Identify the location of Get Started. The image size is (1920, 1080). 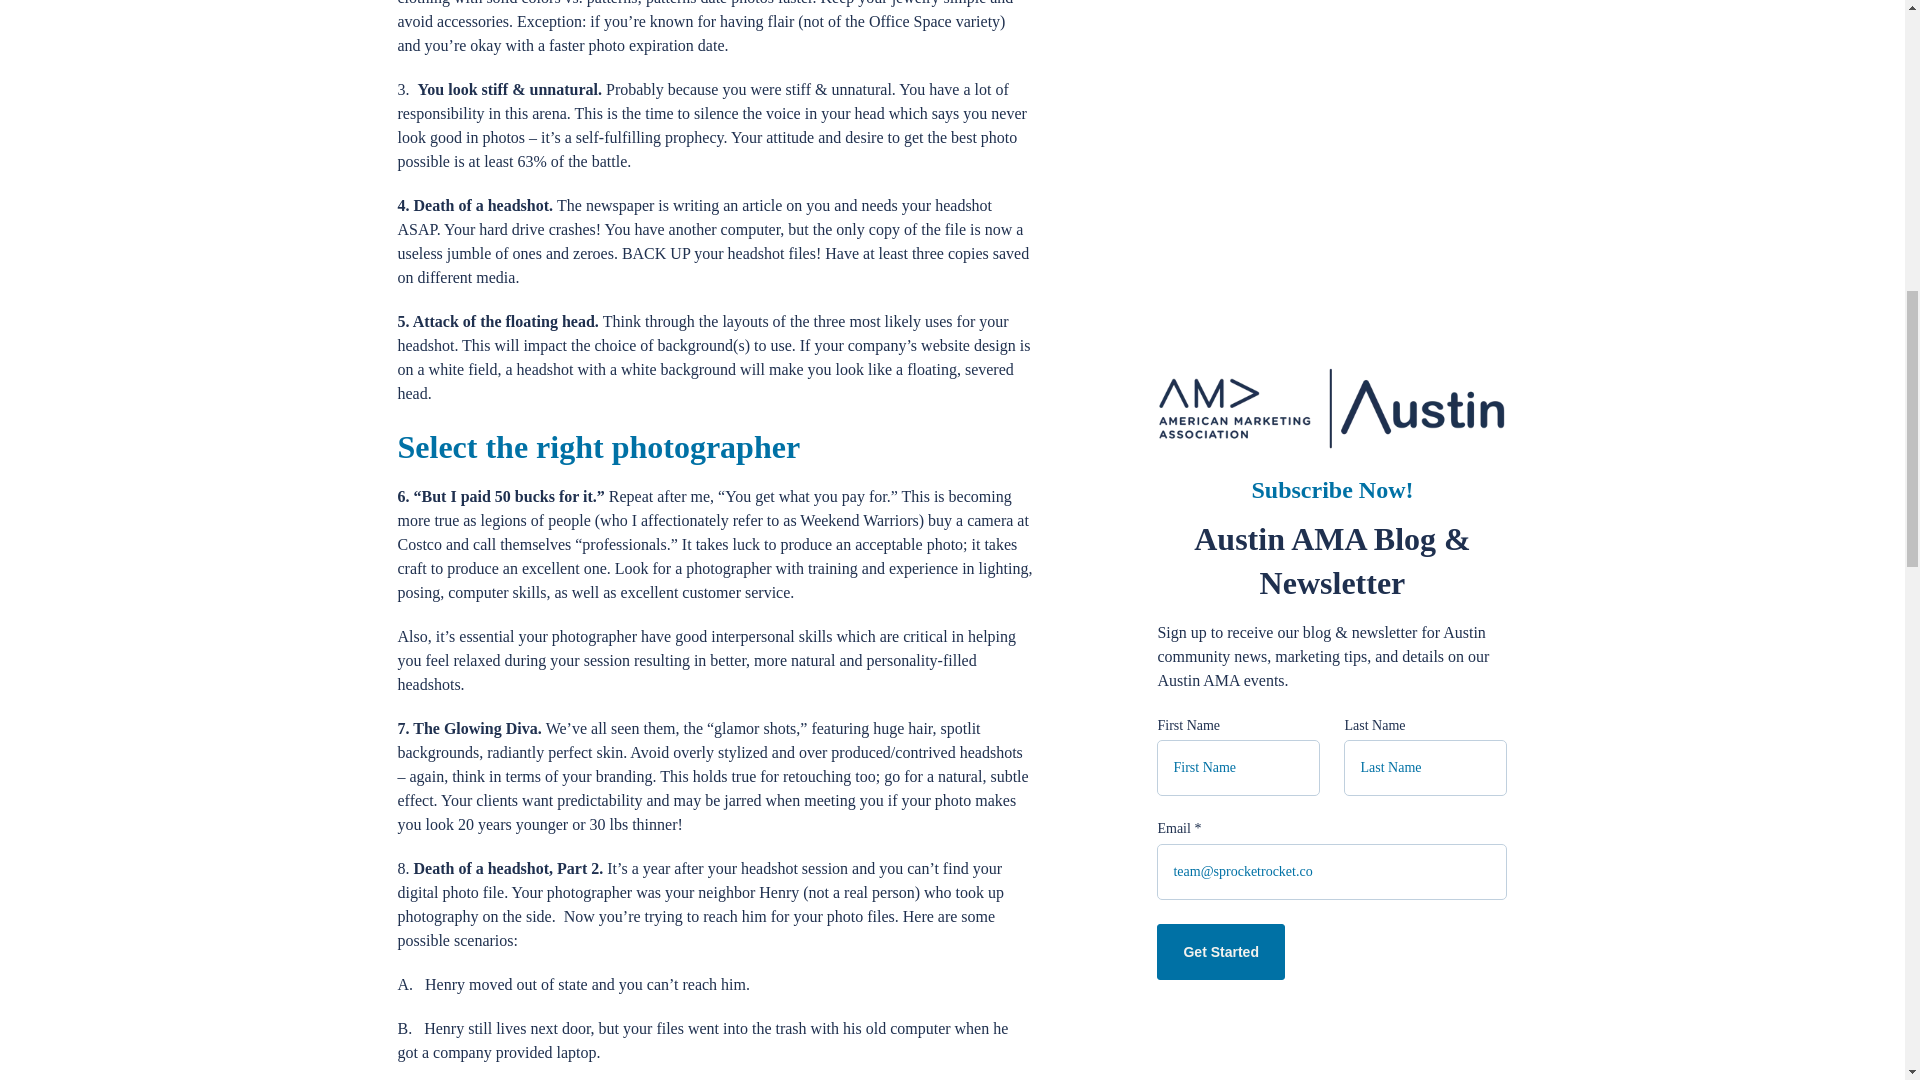
(1220, 278).